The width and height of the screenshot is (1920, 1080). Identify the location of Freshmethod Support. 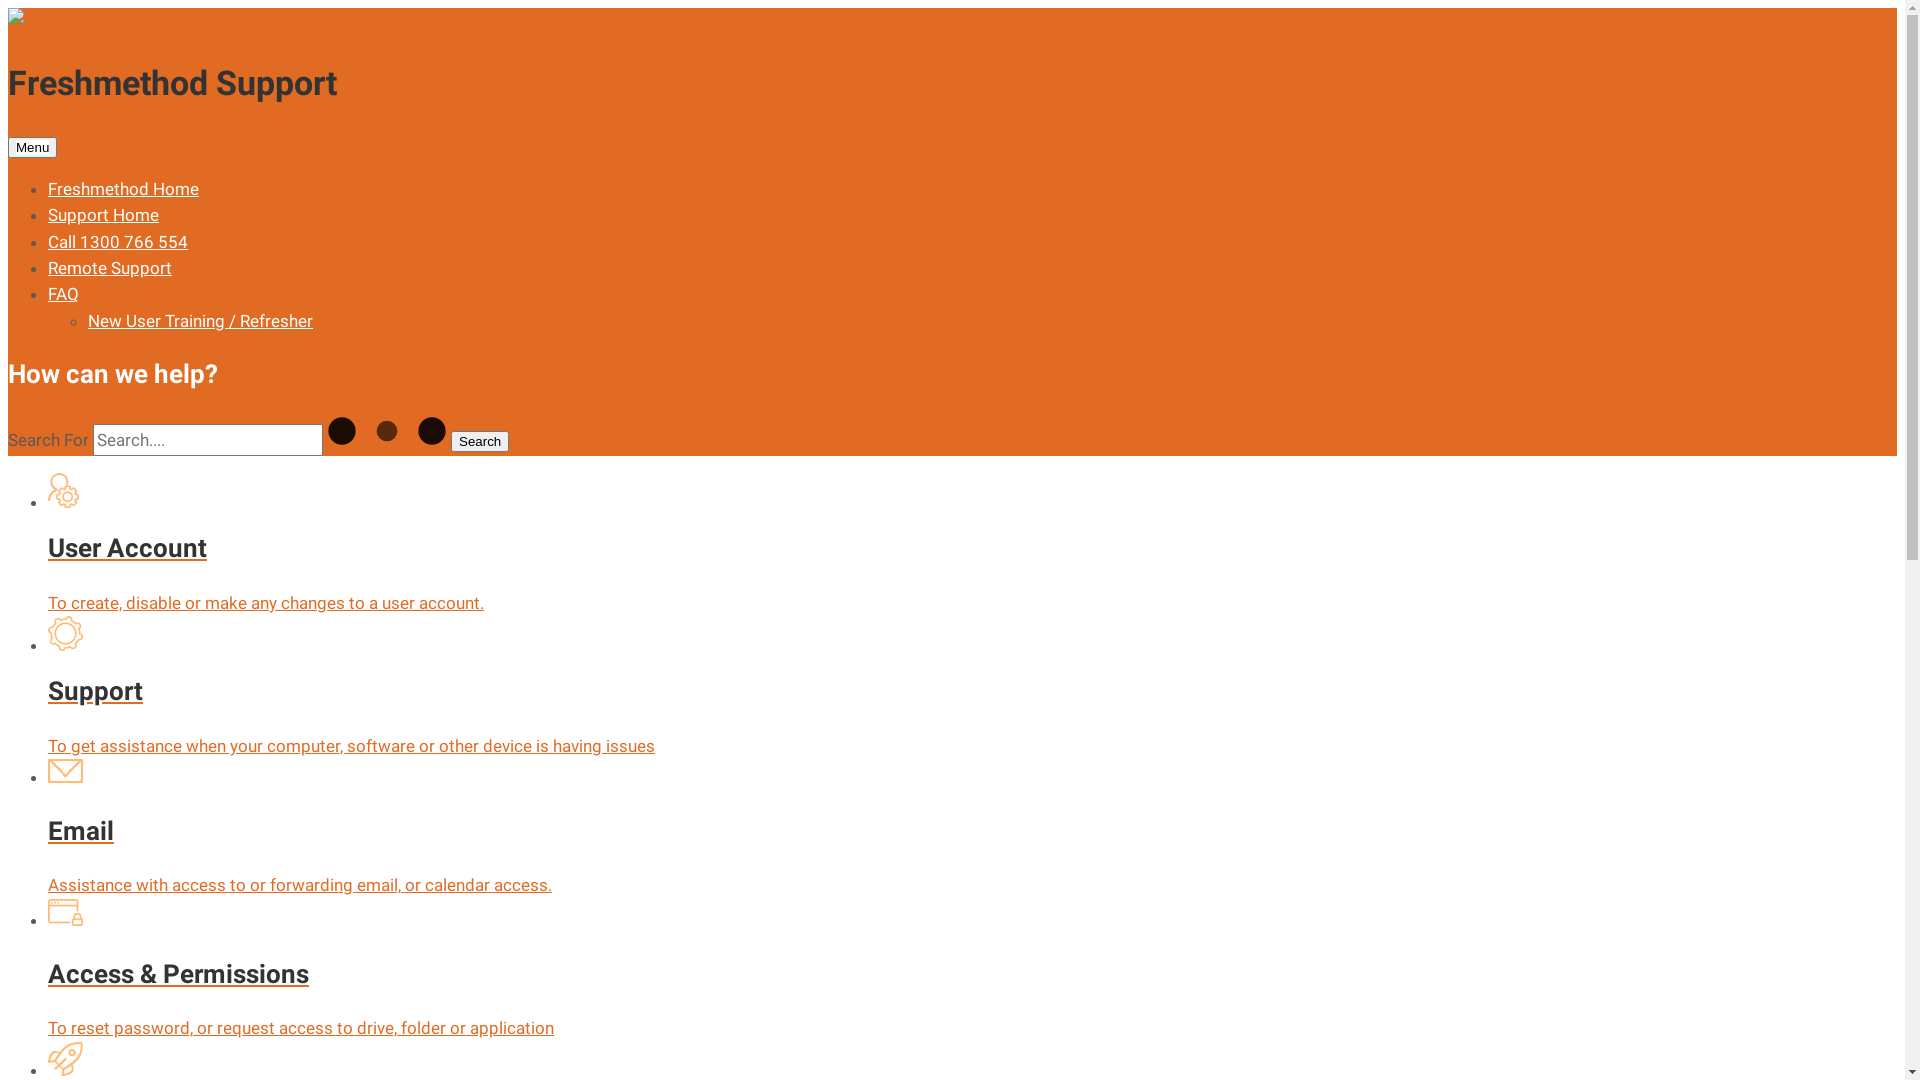
(508, 60).